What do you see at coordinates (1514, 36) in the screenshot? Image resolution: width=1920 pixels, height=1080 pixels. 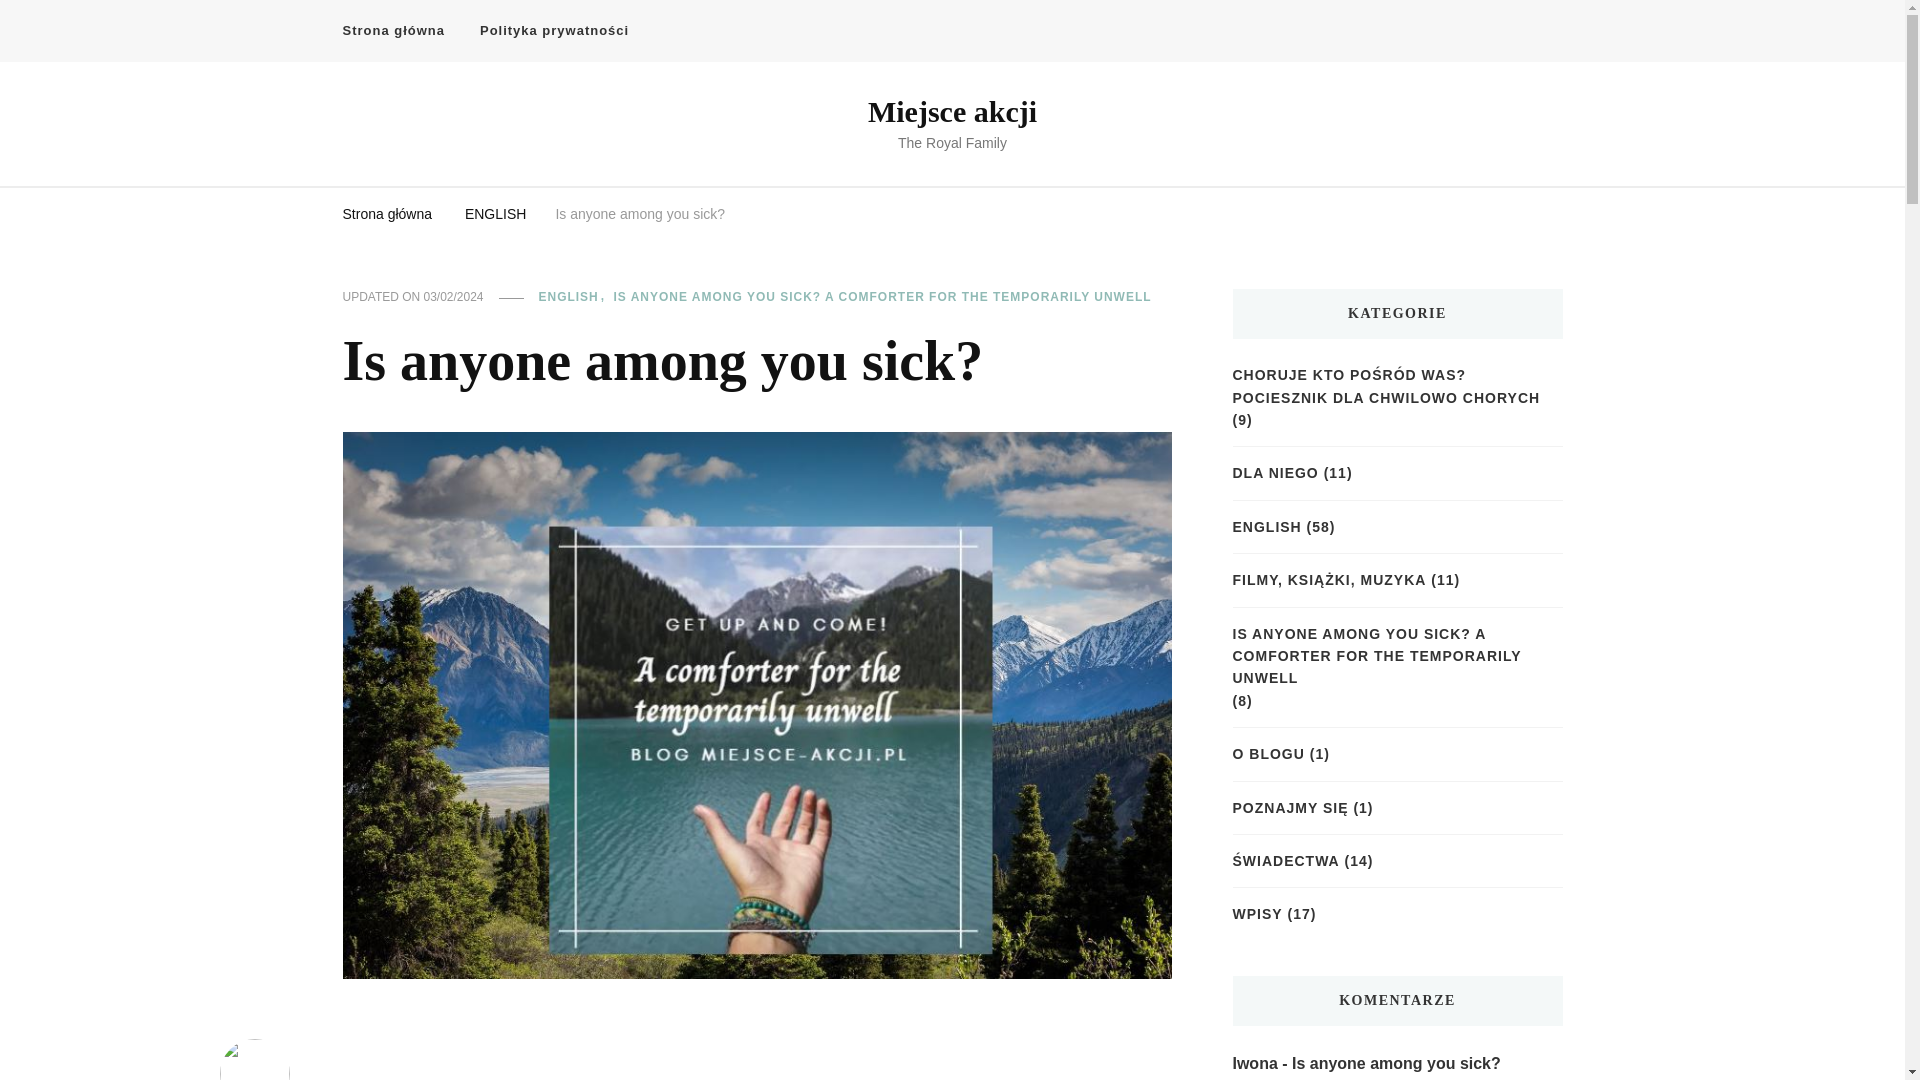 I see `Szukaj` at bounding box center [1514, 36].